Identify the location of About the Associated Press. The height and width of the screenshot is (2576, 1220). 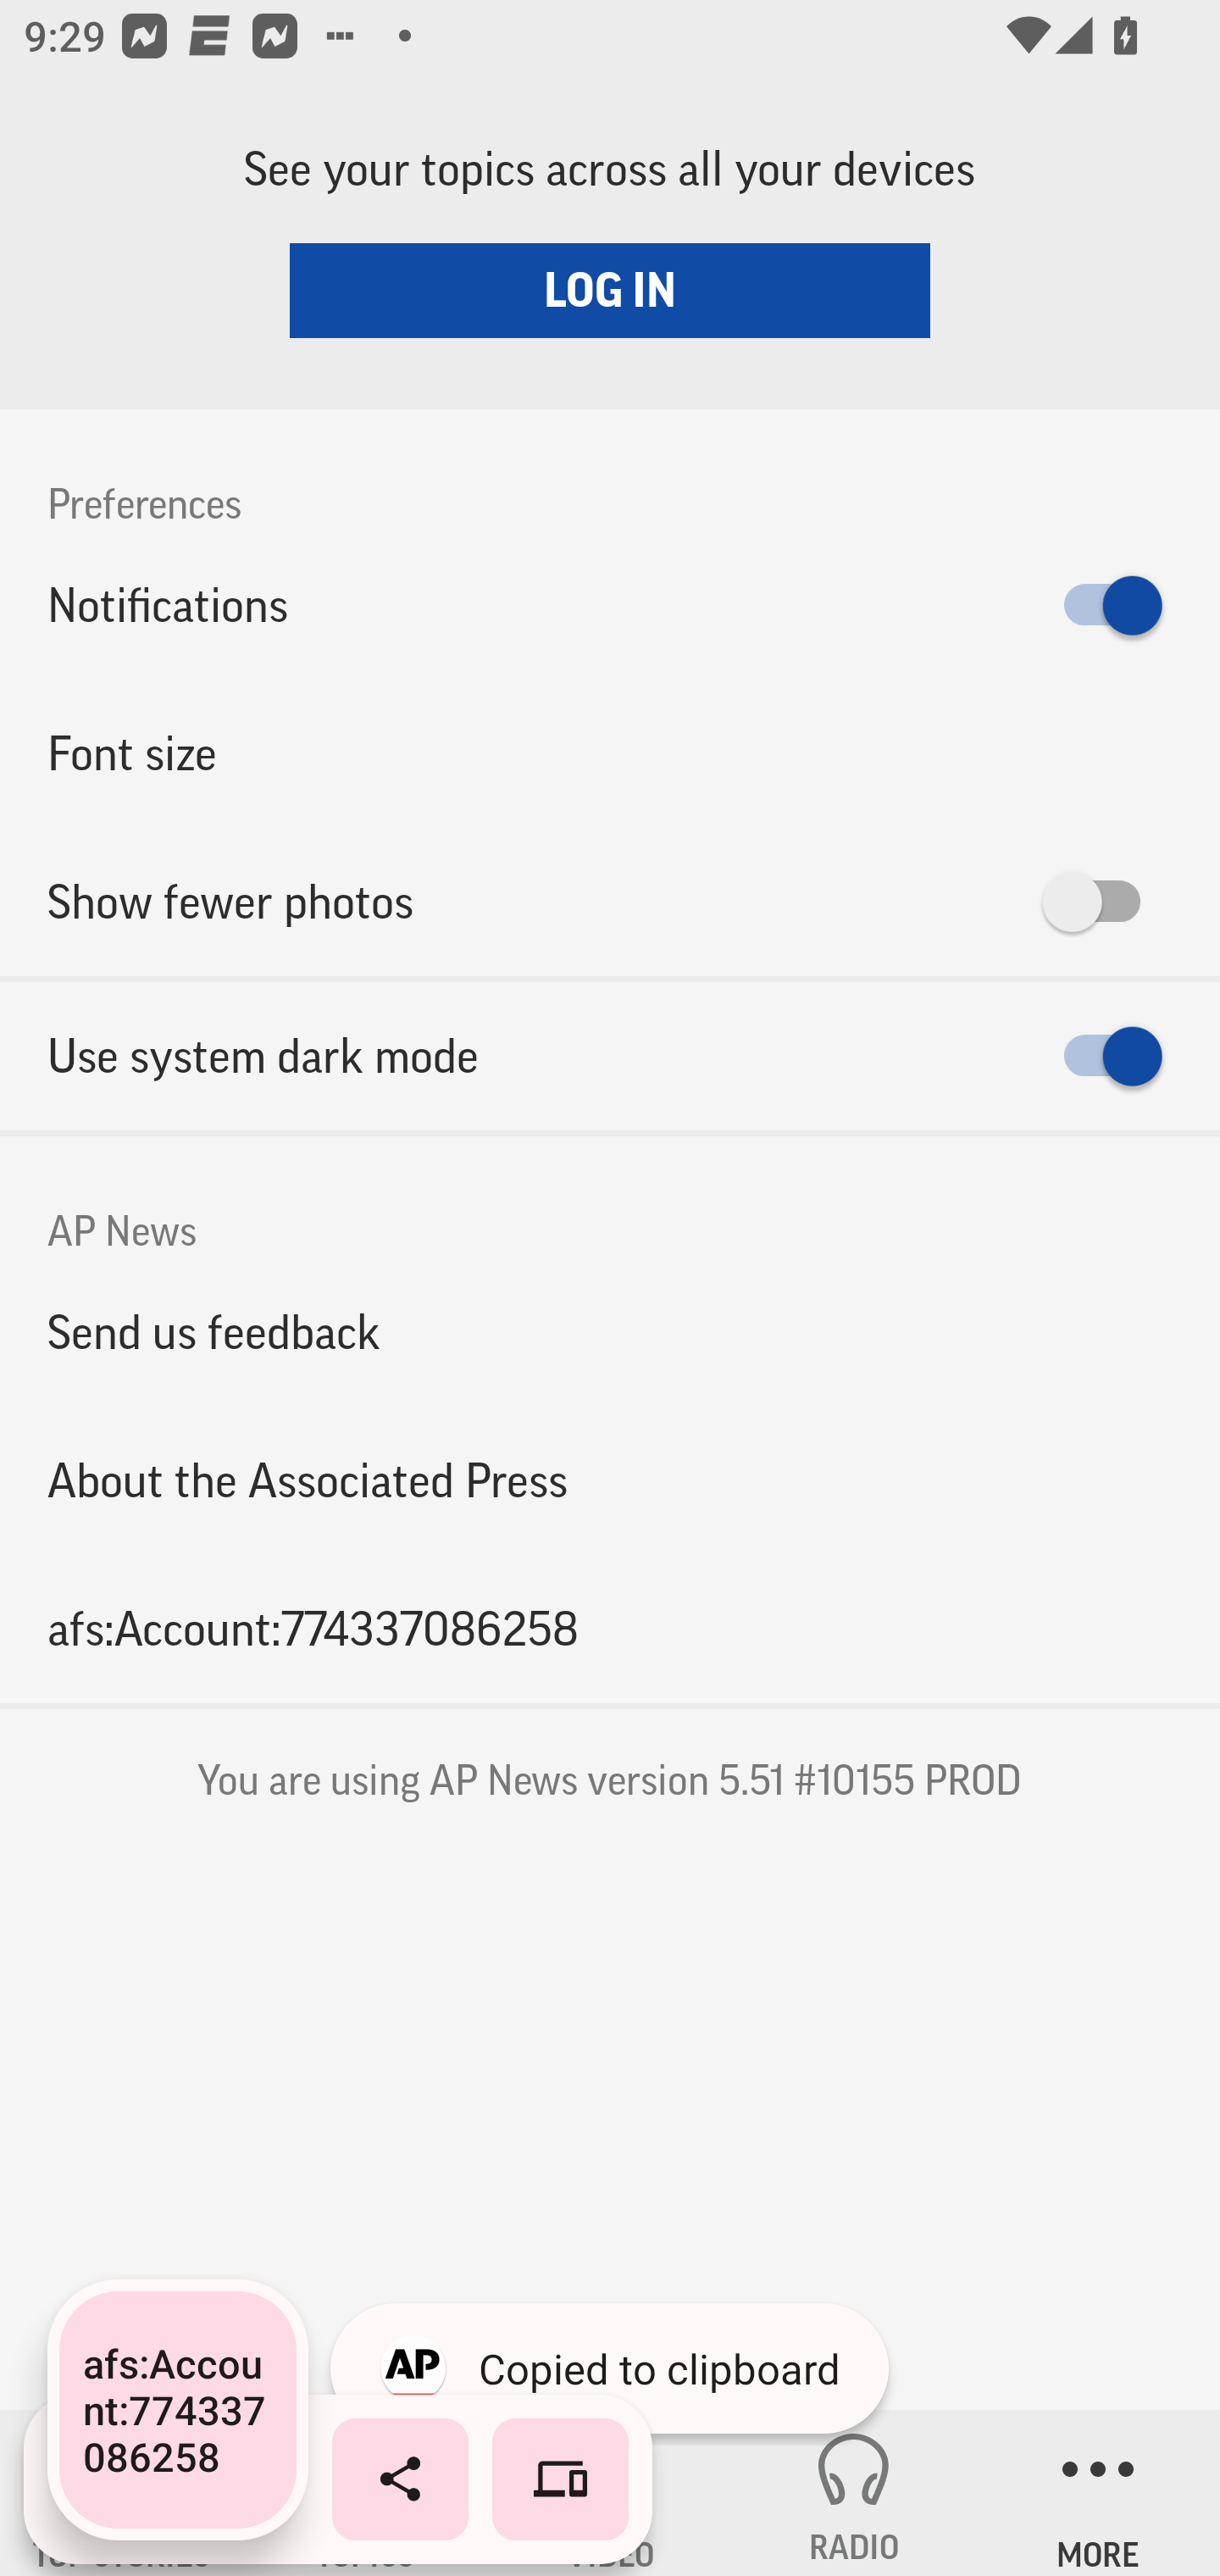
(610, 1481).